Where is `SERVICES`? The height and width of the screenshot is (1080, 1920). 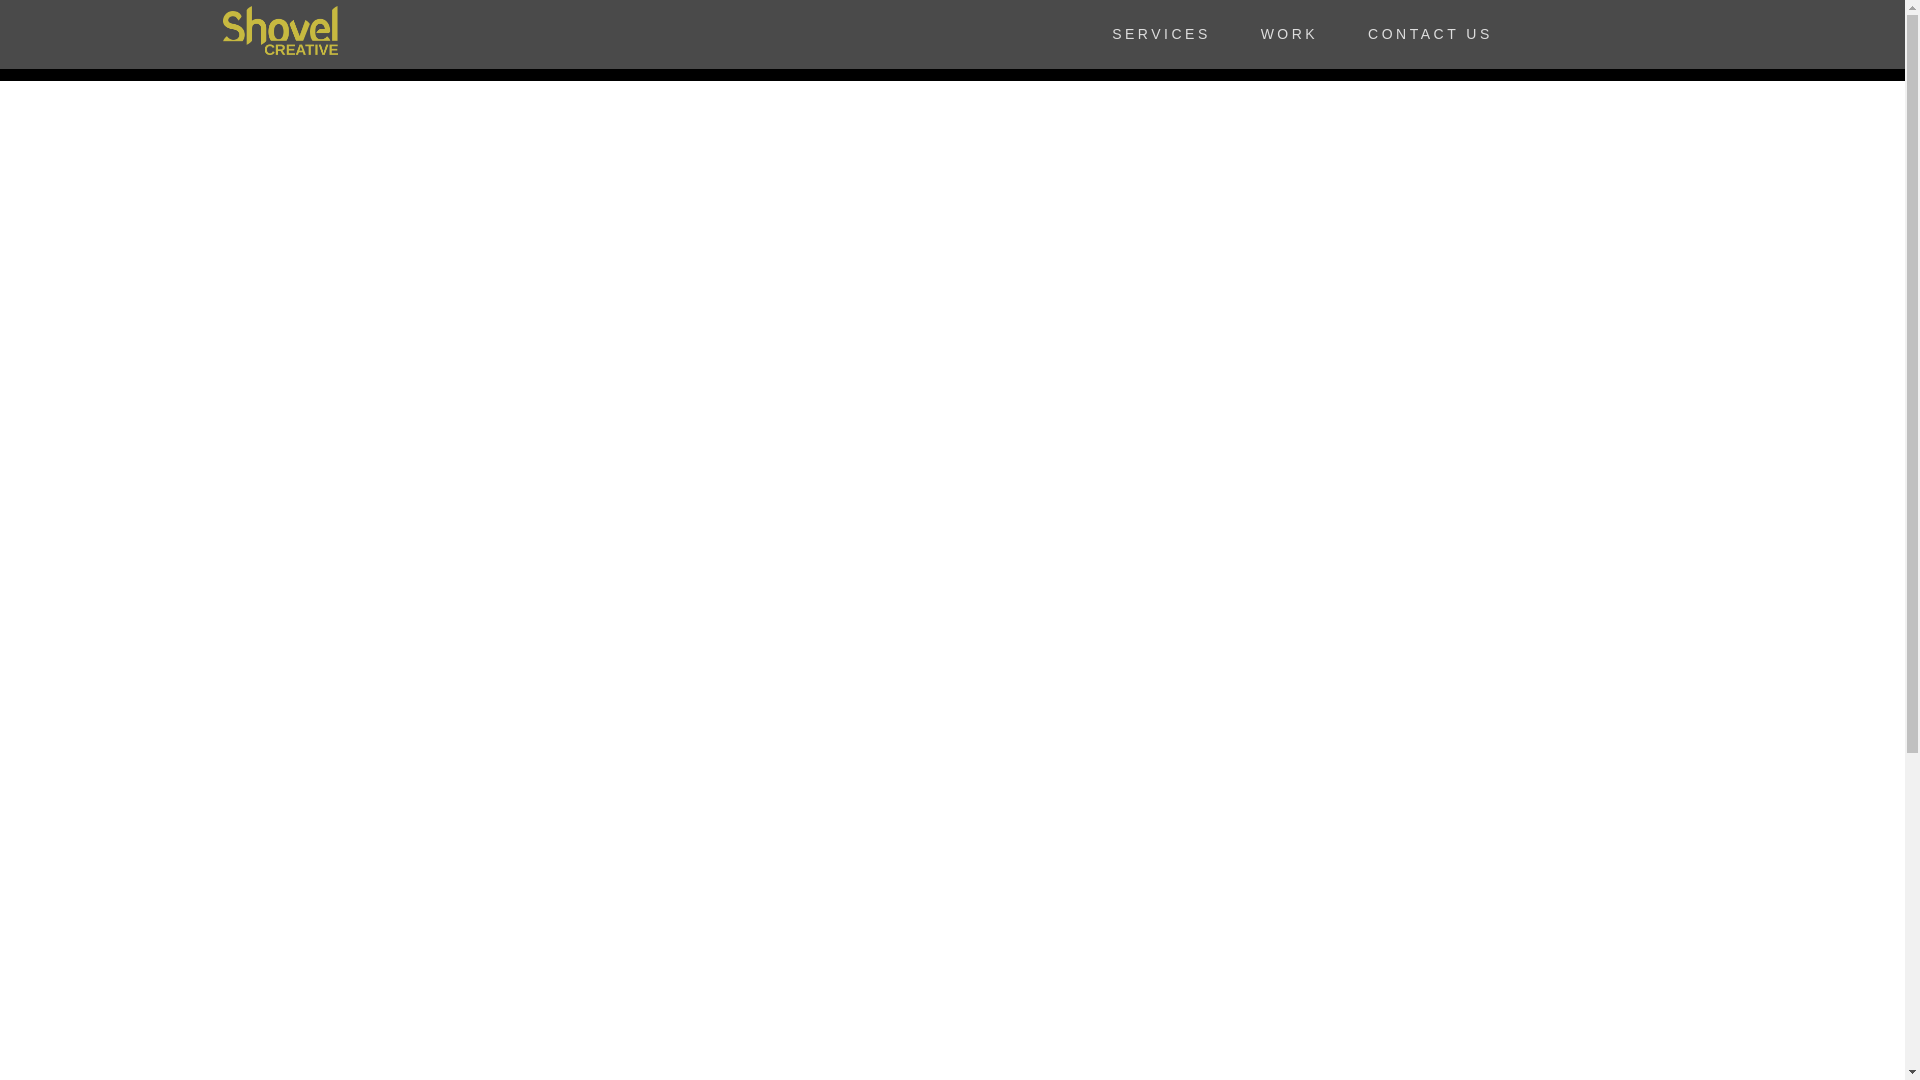
SERVICES is located at coordinates (1161, 34).